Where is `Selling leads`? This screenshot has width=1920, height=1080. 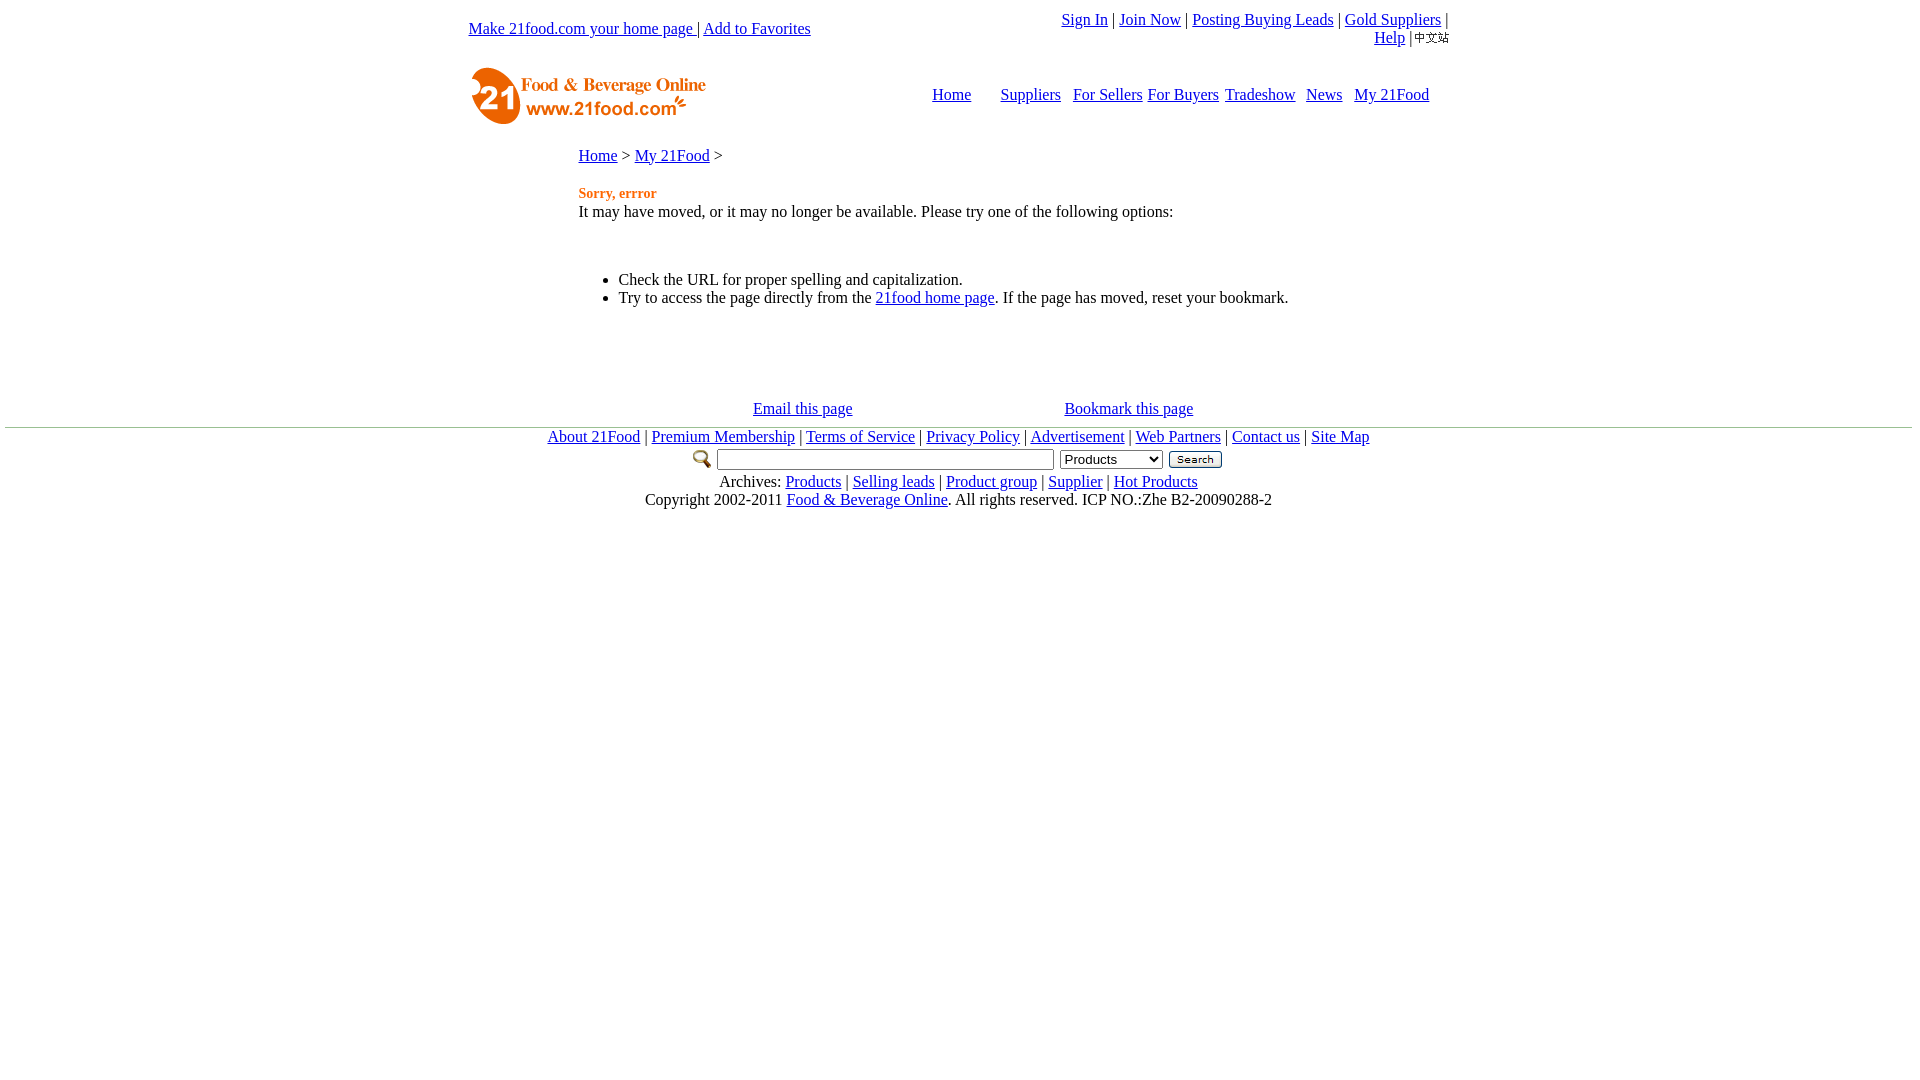
Selling leads is located at coordinates (894, 482).